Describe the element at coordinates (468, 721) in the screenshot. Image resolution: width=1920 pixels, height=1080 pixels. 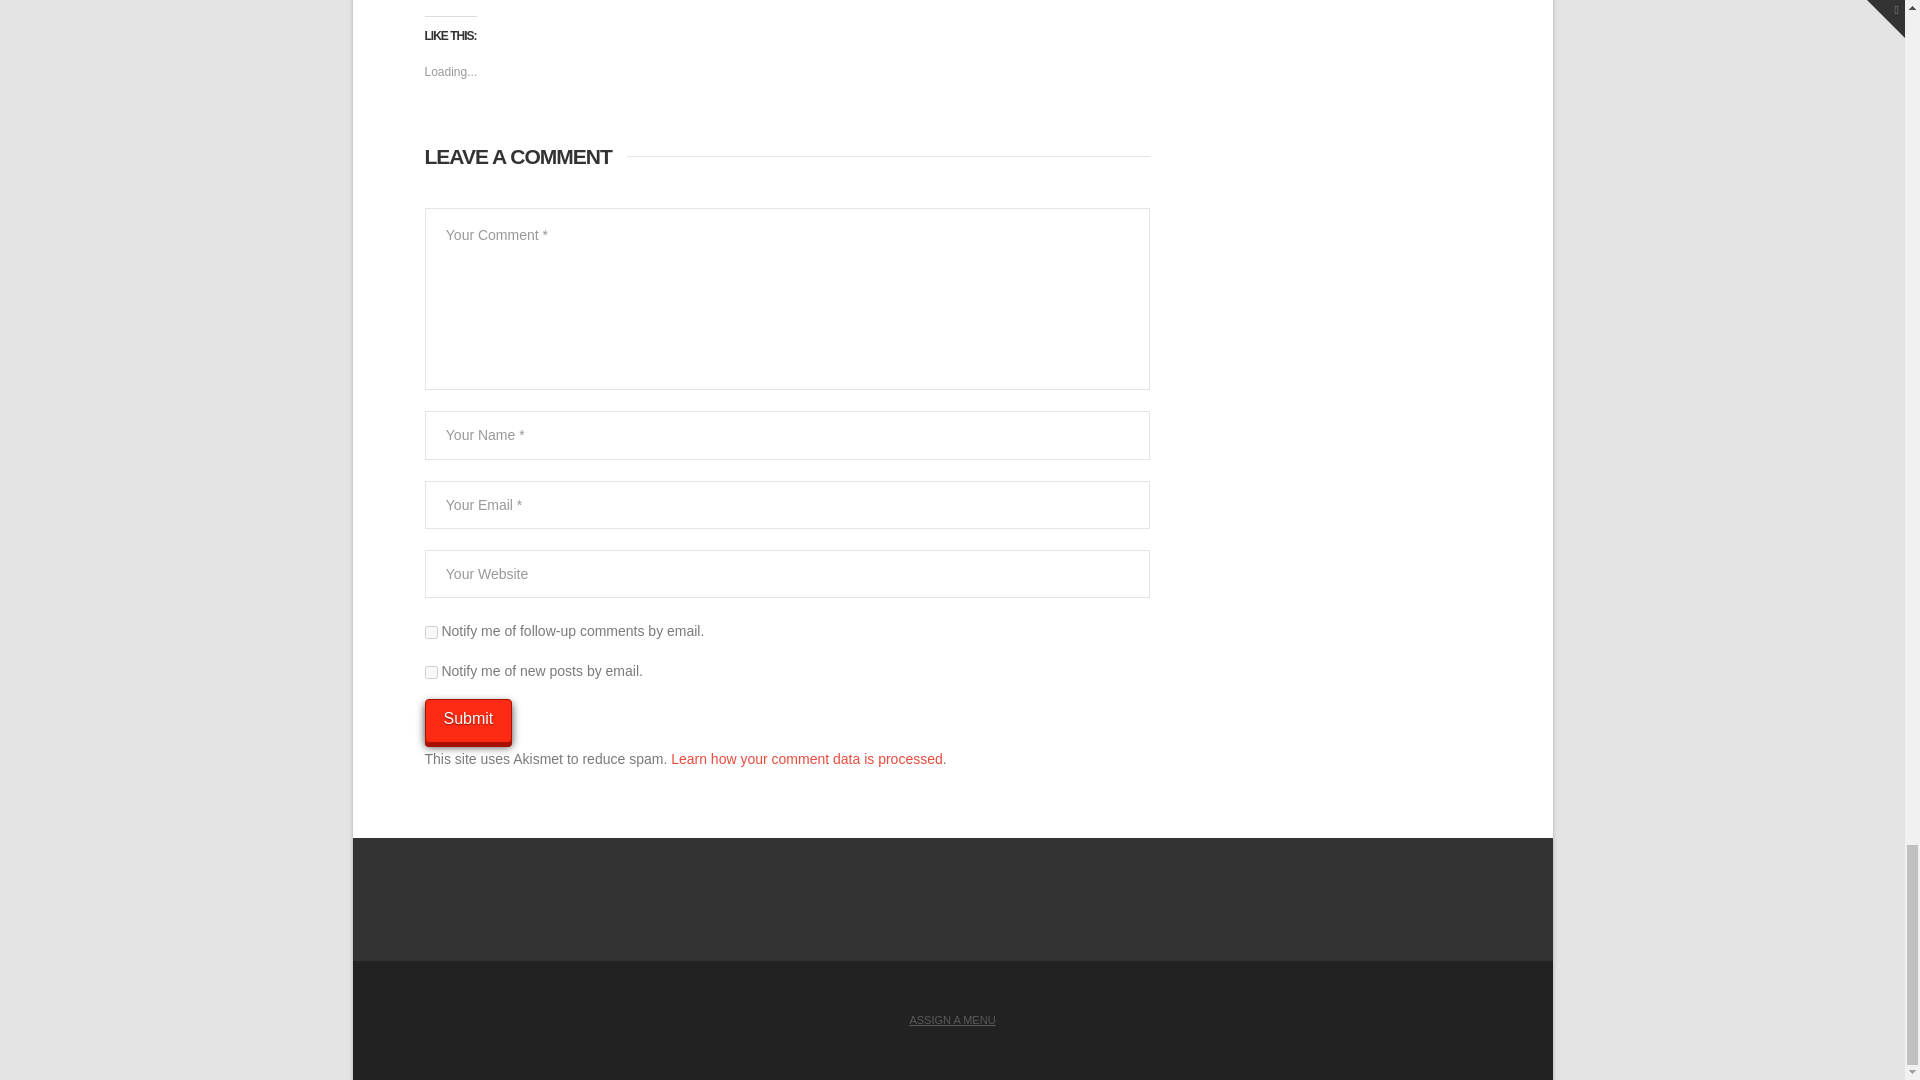
I see `Submit` at that location.